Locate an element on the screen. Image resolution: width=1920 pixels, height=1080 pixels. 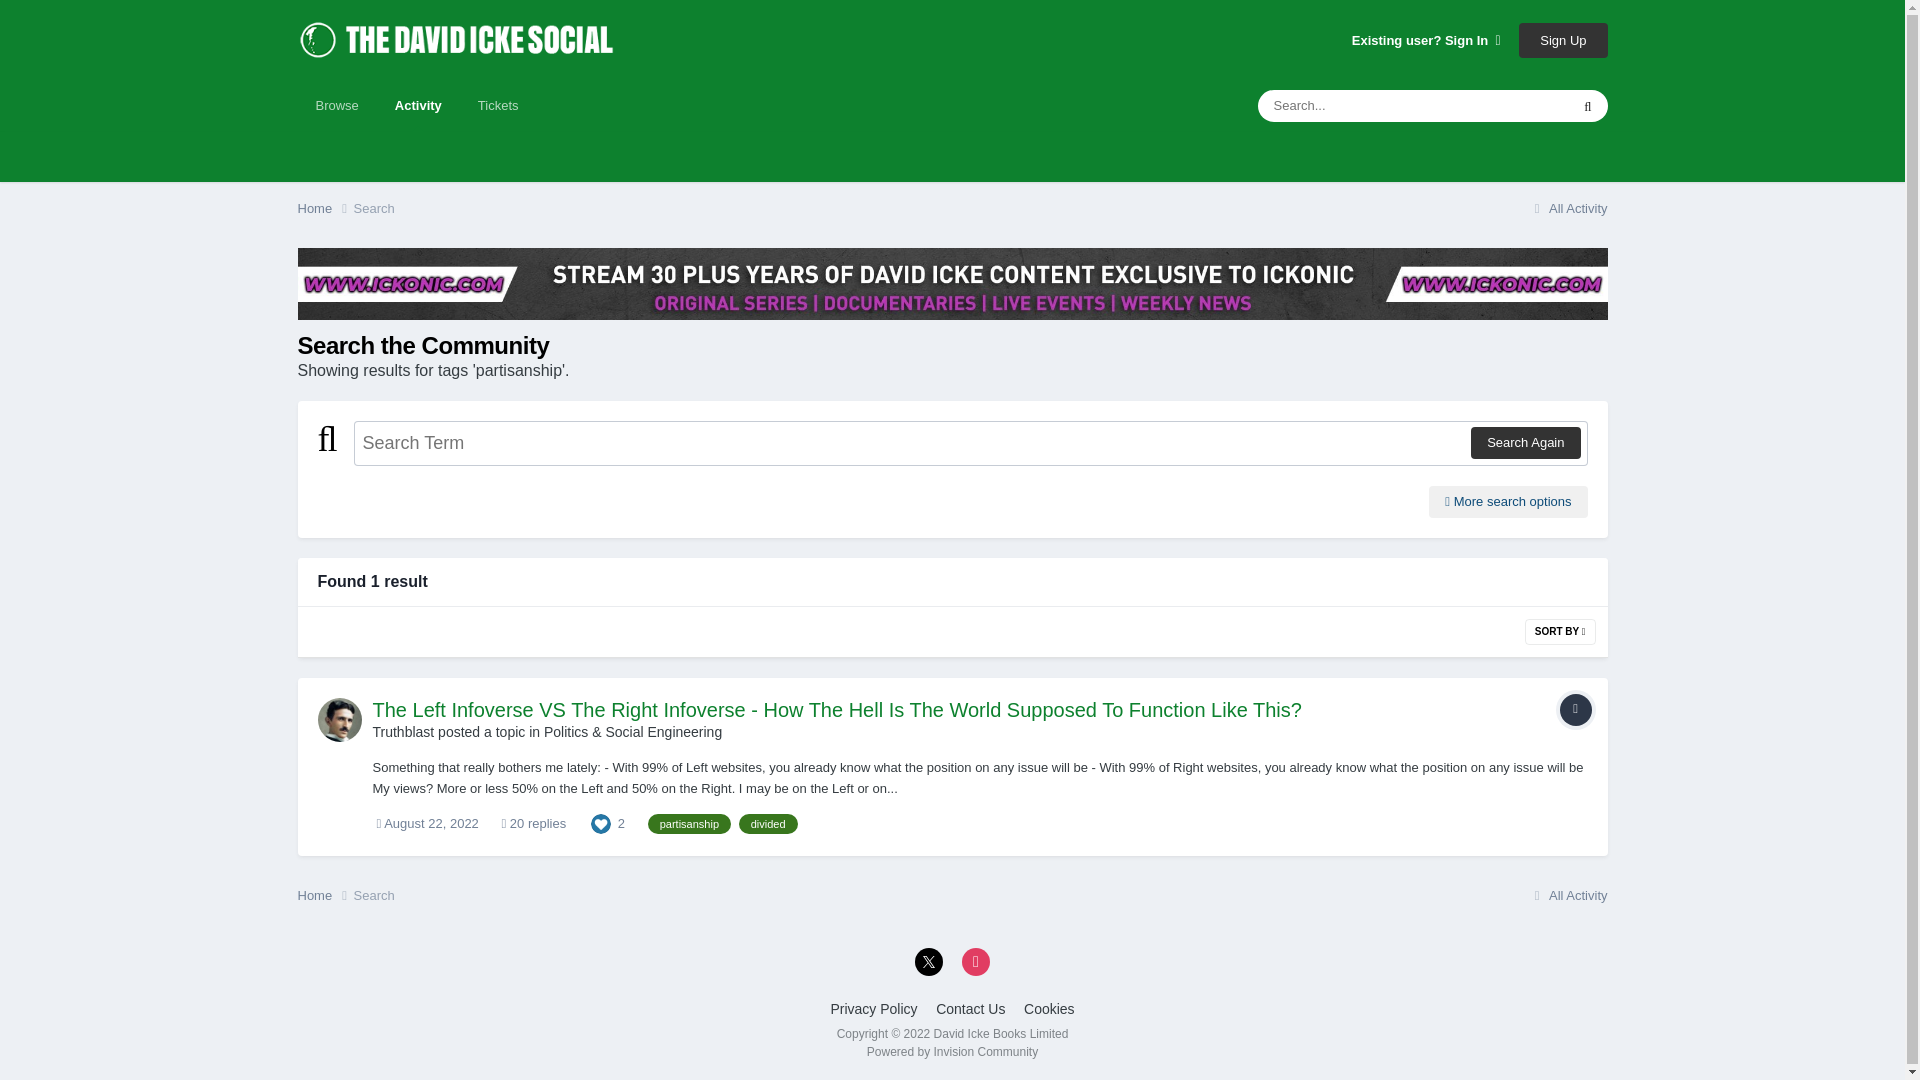
Find other content tagged with 'partisanship' is located at coordinates (690, 824).